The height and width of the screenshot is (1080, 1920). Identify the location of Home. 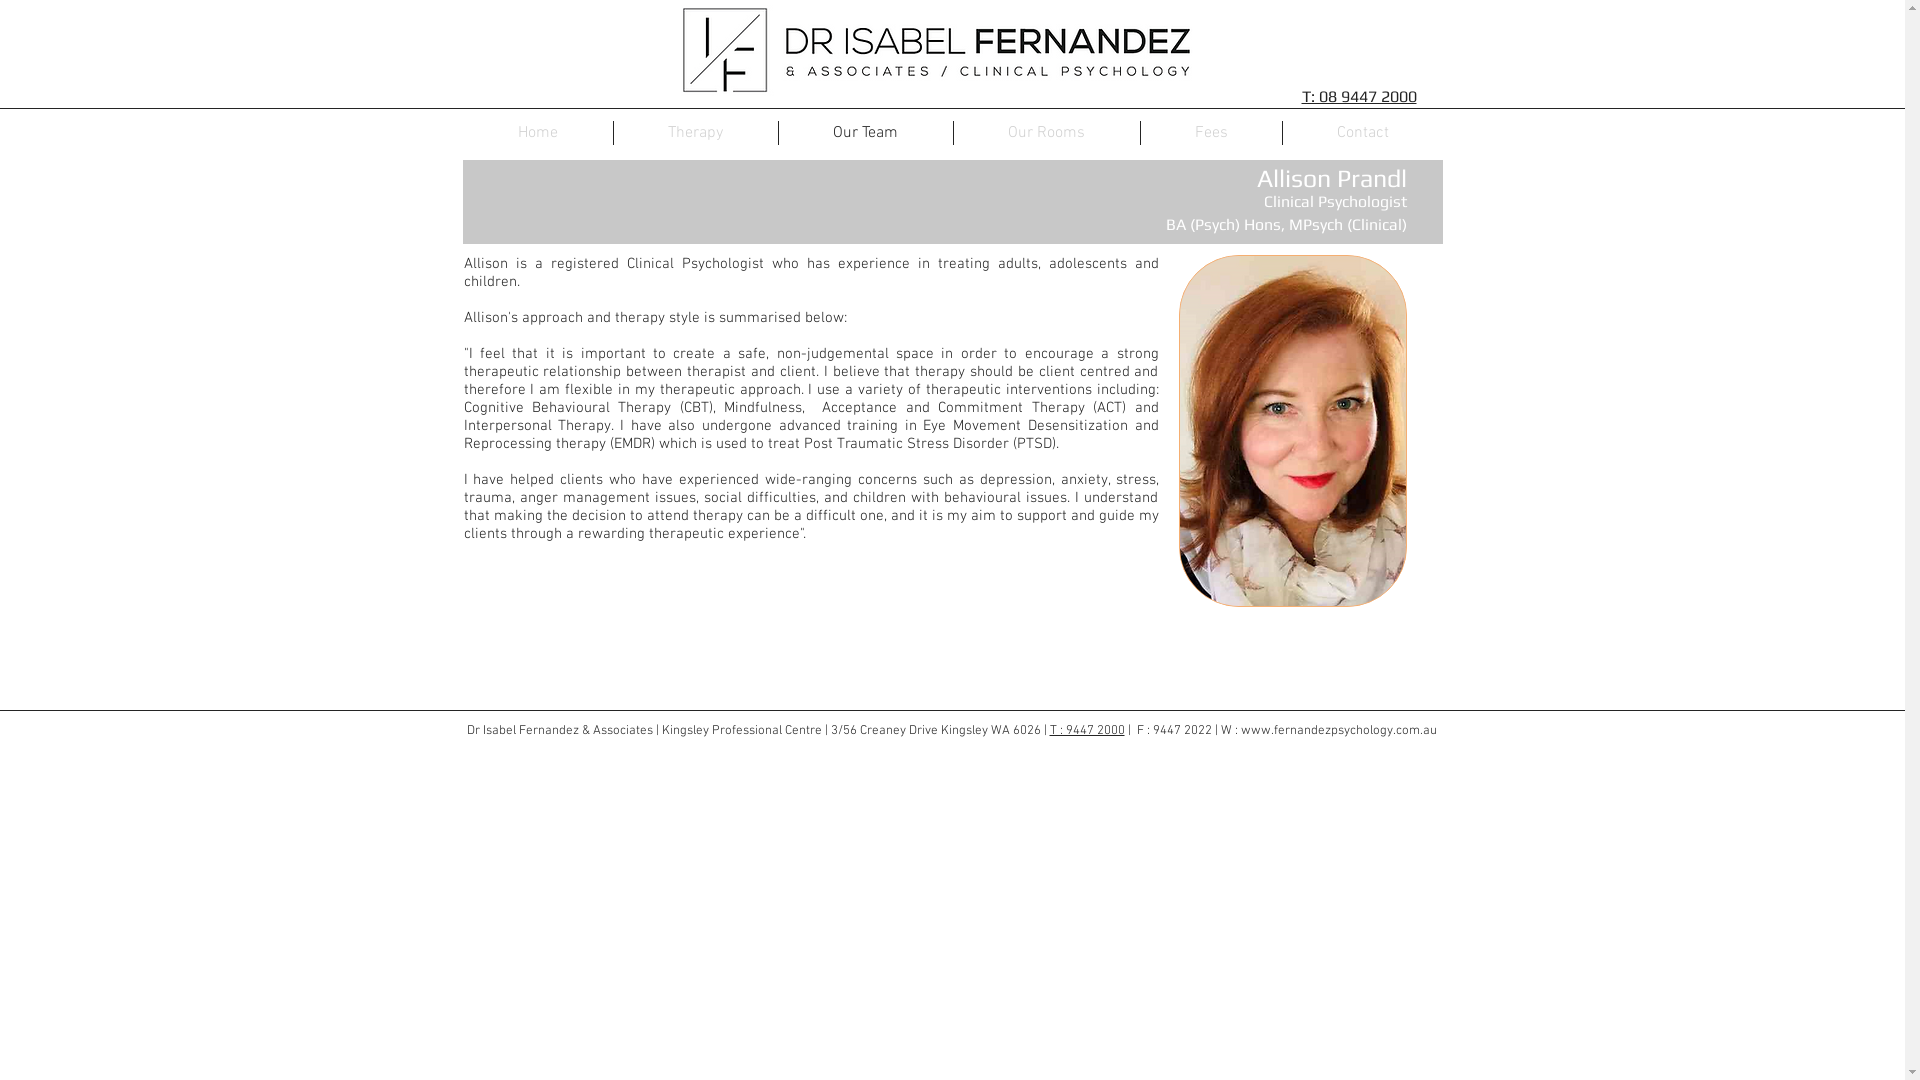
(538, 133).